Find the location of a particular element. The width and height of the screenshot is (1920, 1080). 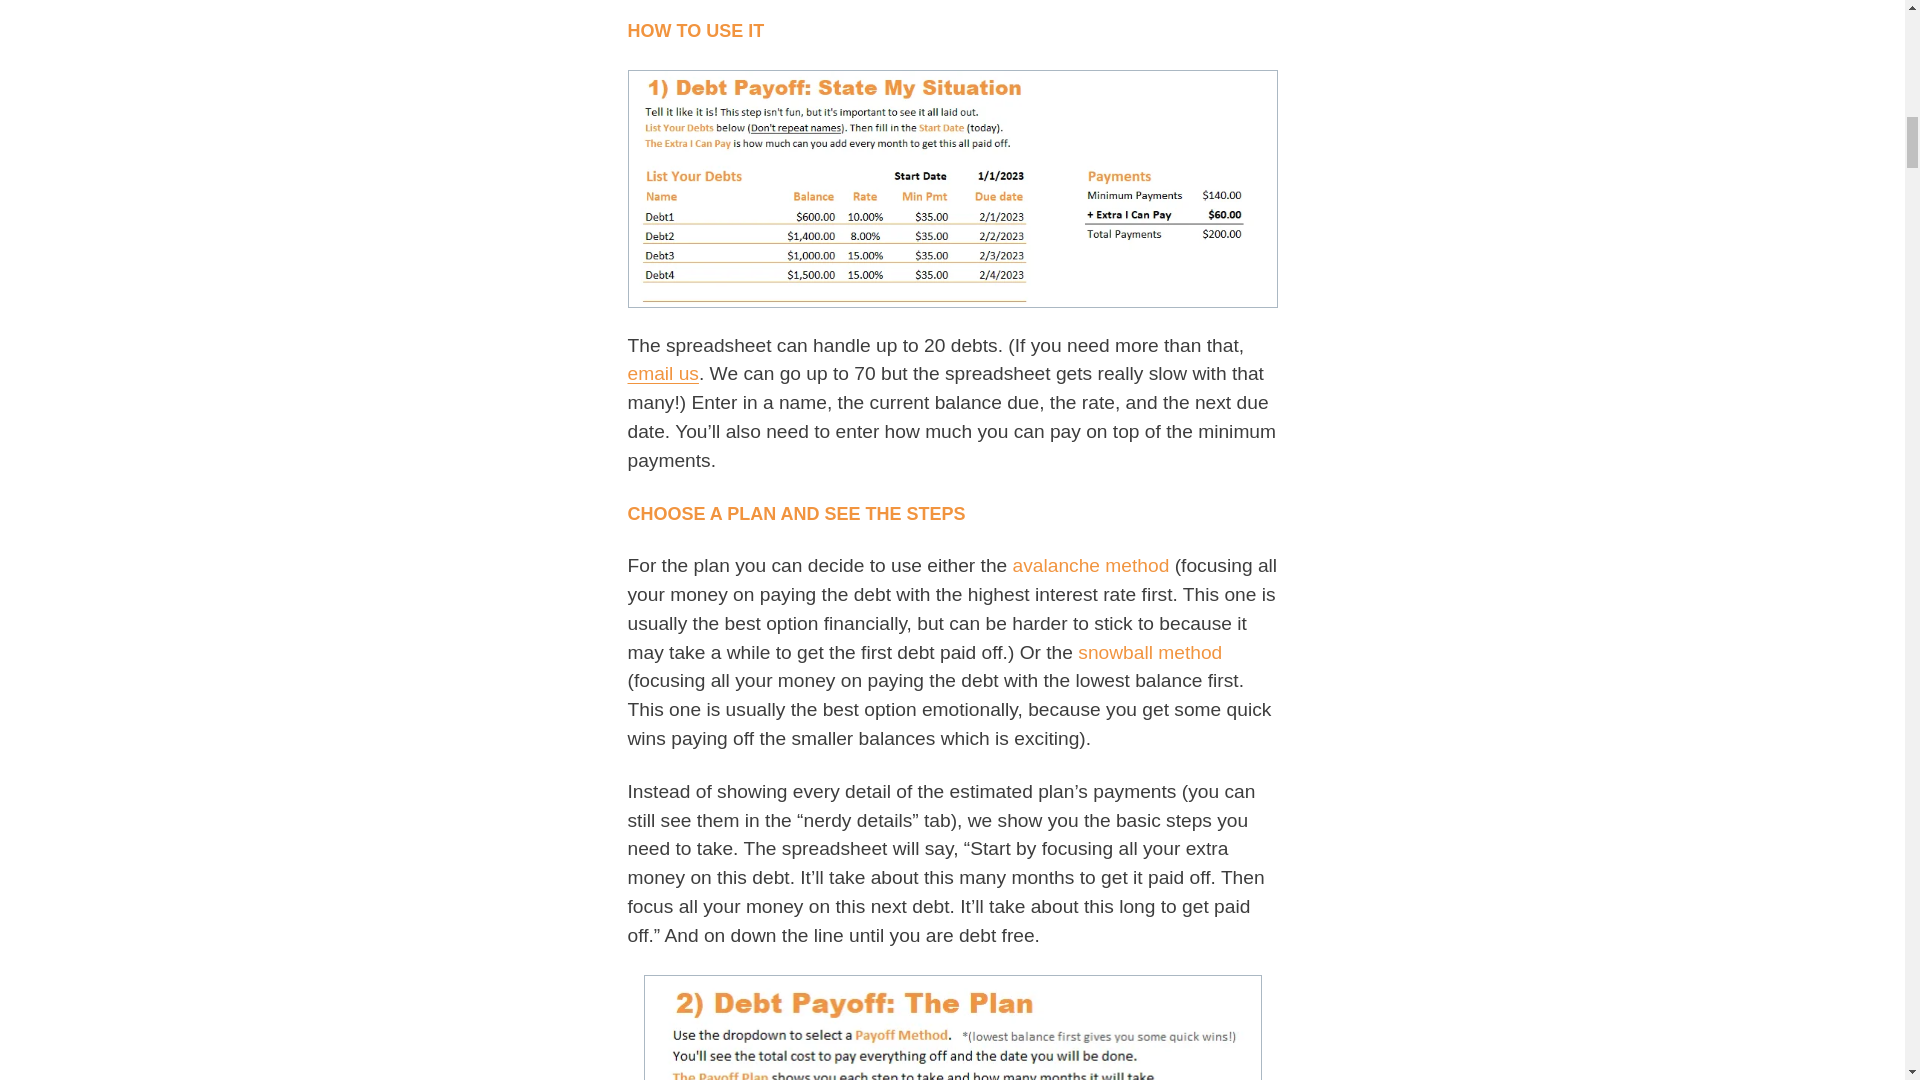

email us is located at coordinates (662, 373).